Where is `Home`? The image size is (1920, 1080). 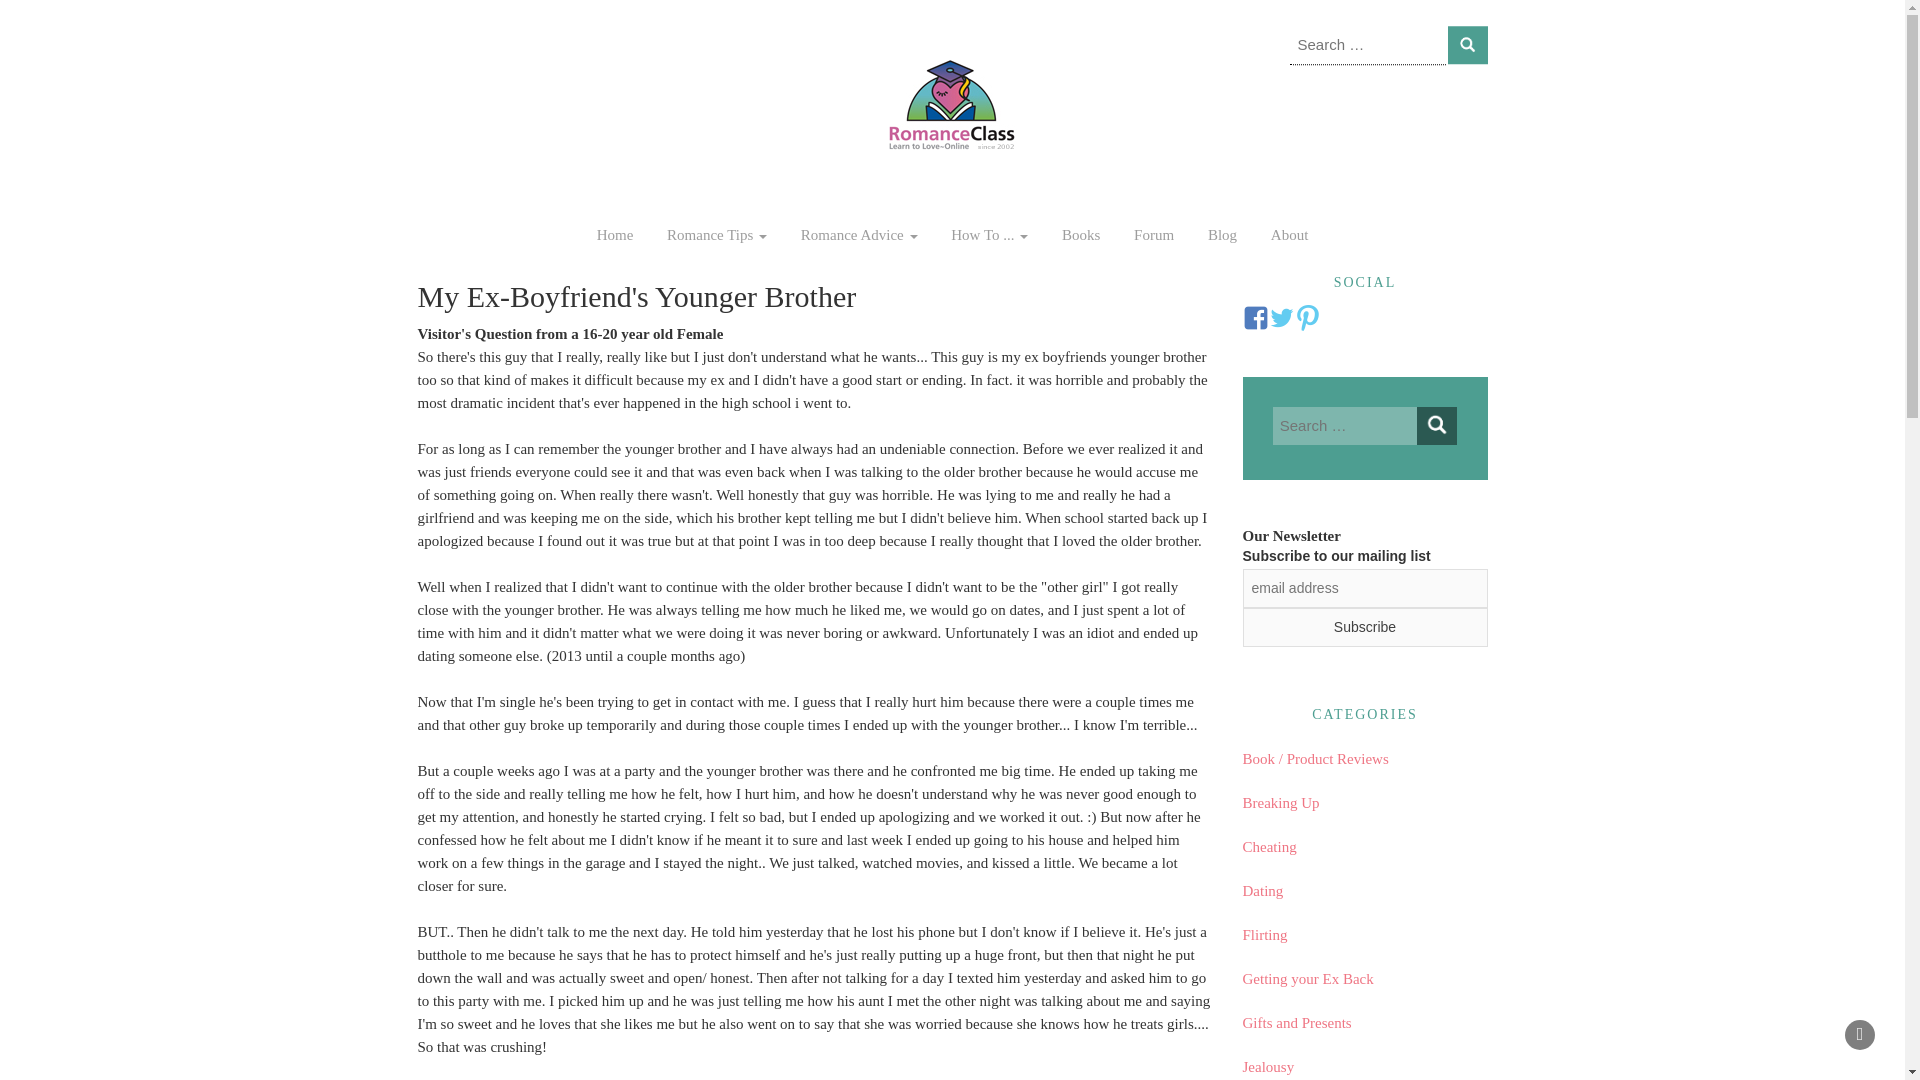 Home is located at coordinates (614, 234).